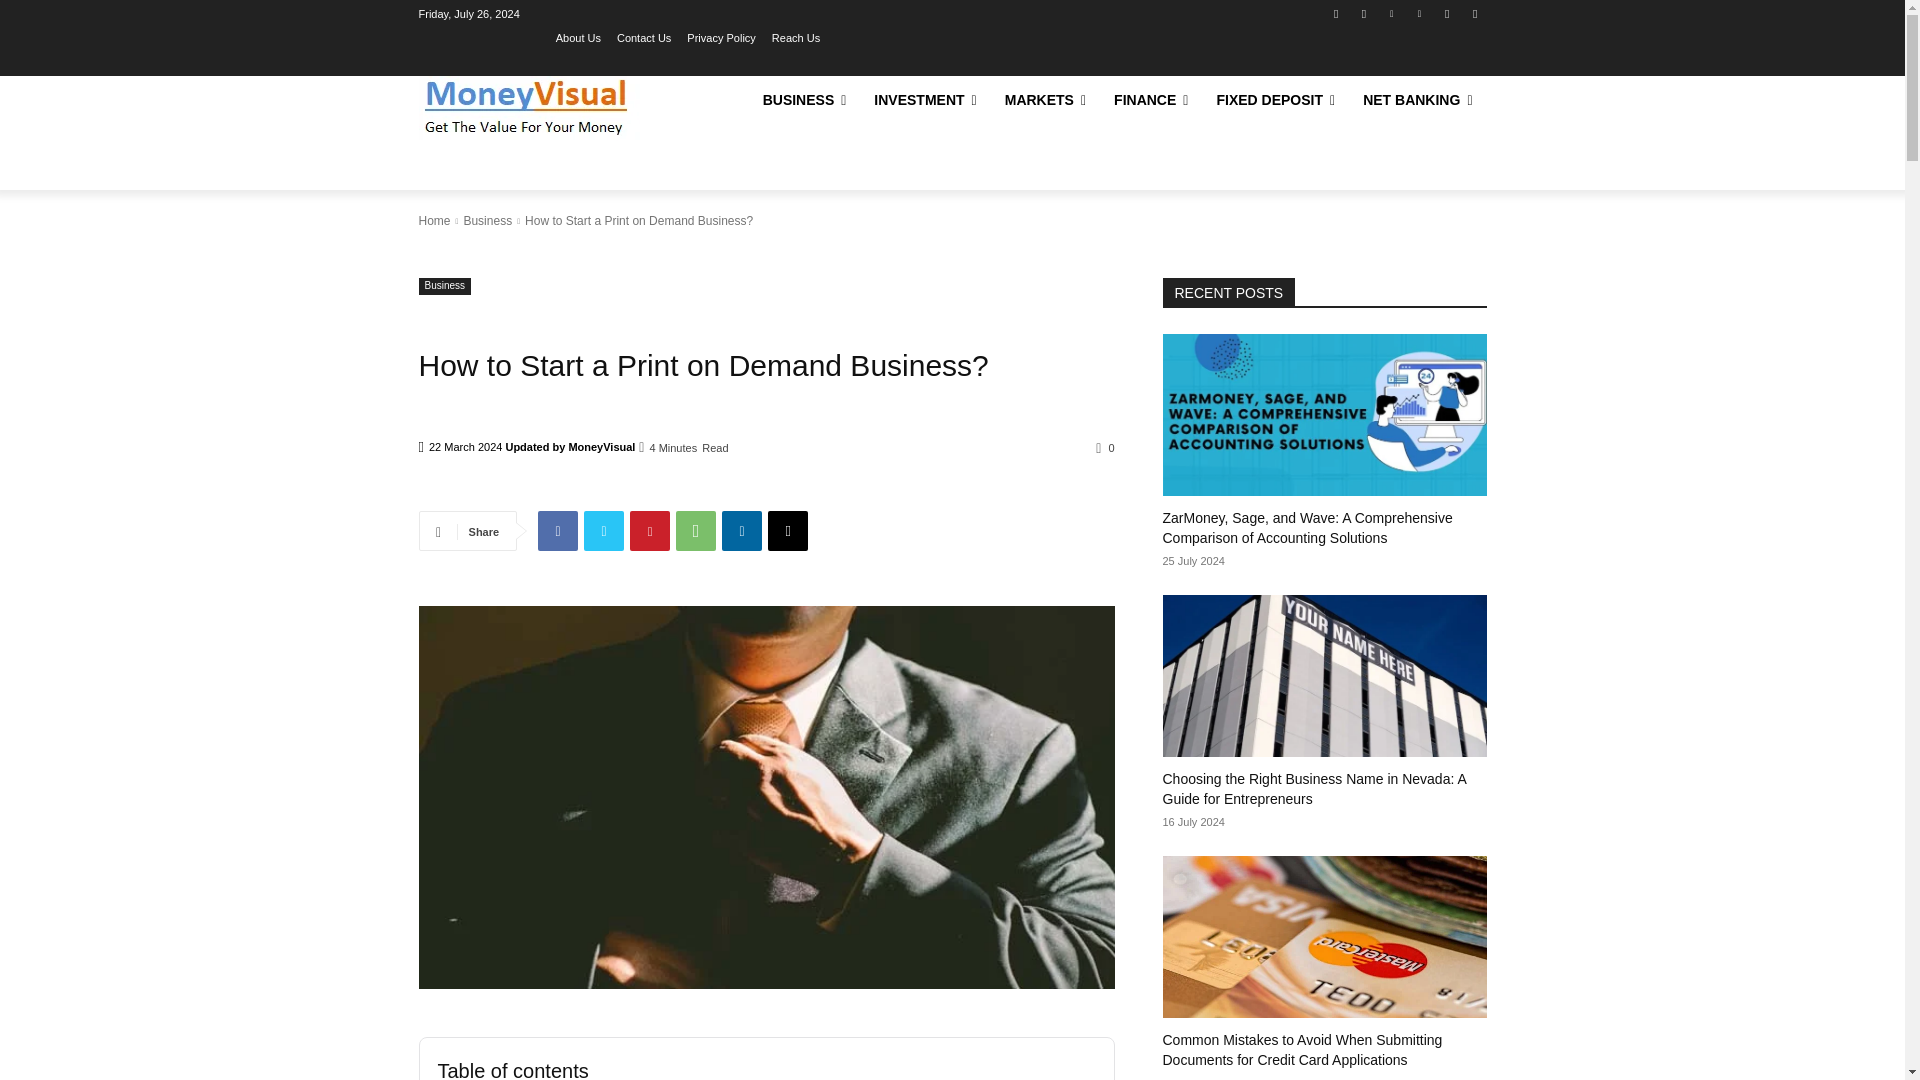 The image size is (1920, 1080). Describe the element at coordinates (557, 530) in the screenshot. I see `Facebook` at that location.